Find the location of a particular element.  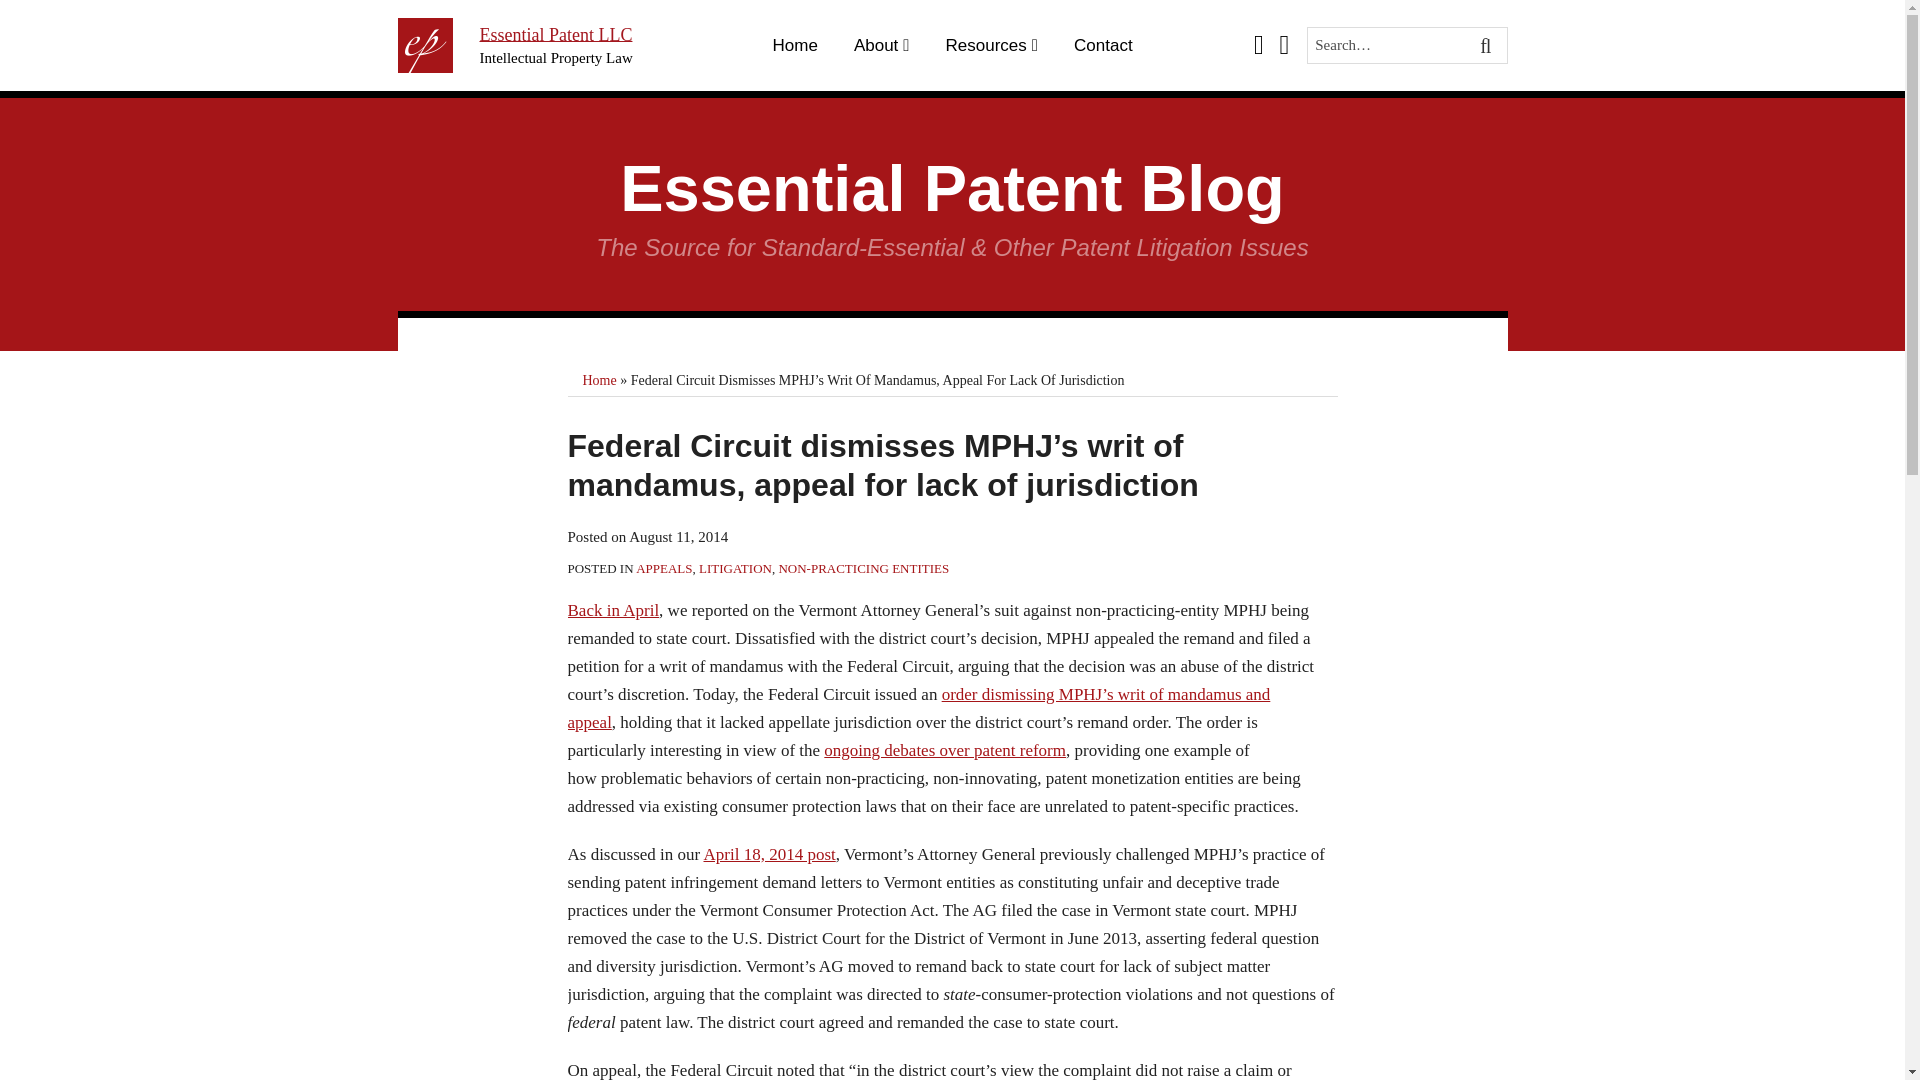

LITIGATION is located at coordinates (734, 568).